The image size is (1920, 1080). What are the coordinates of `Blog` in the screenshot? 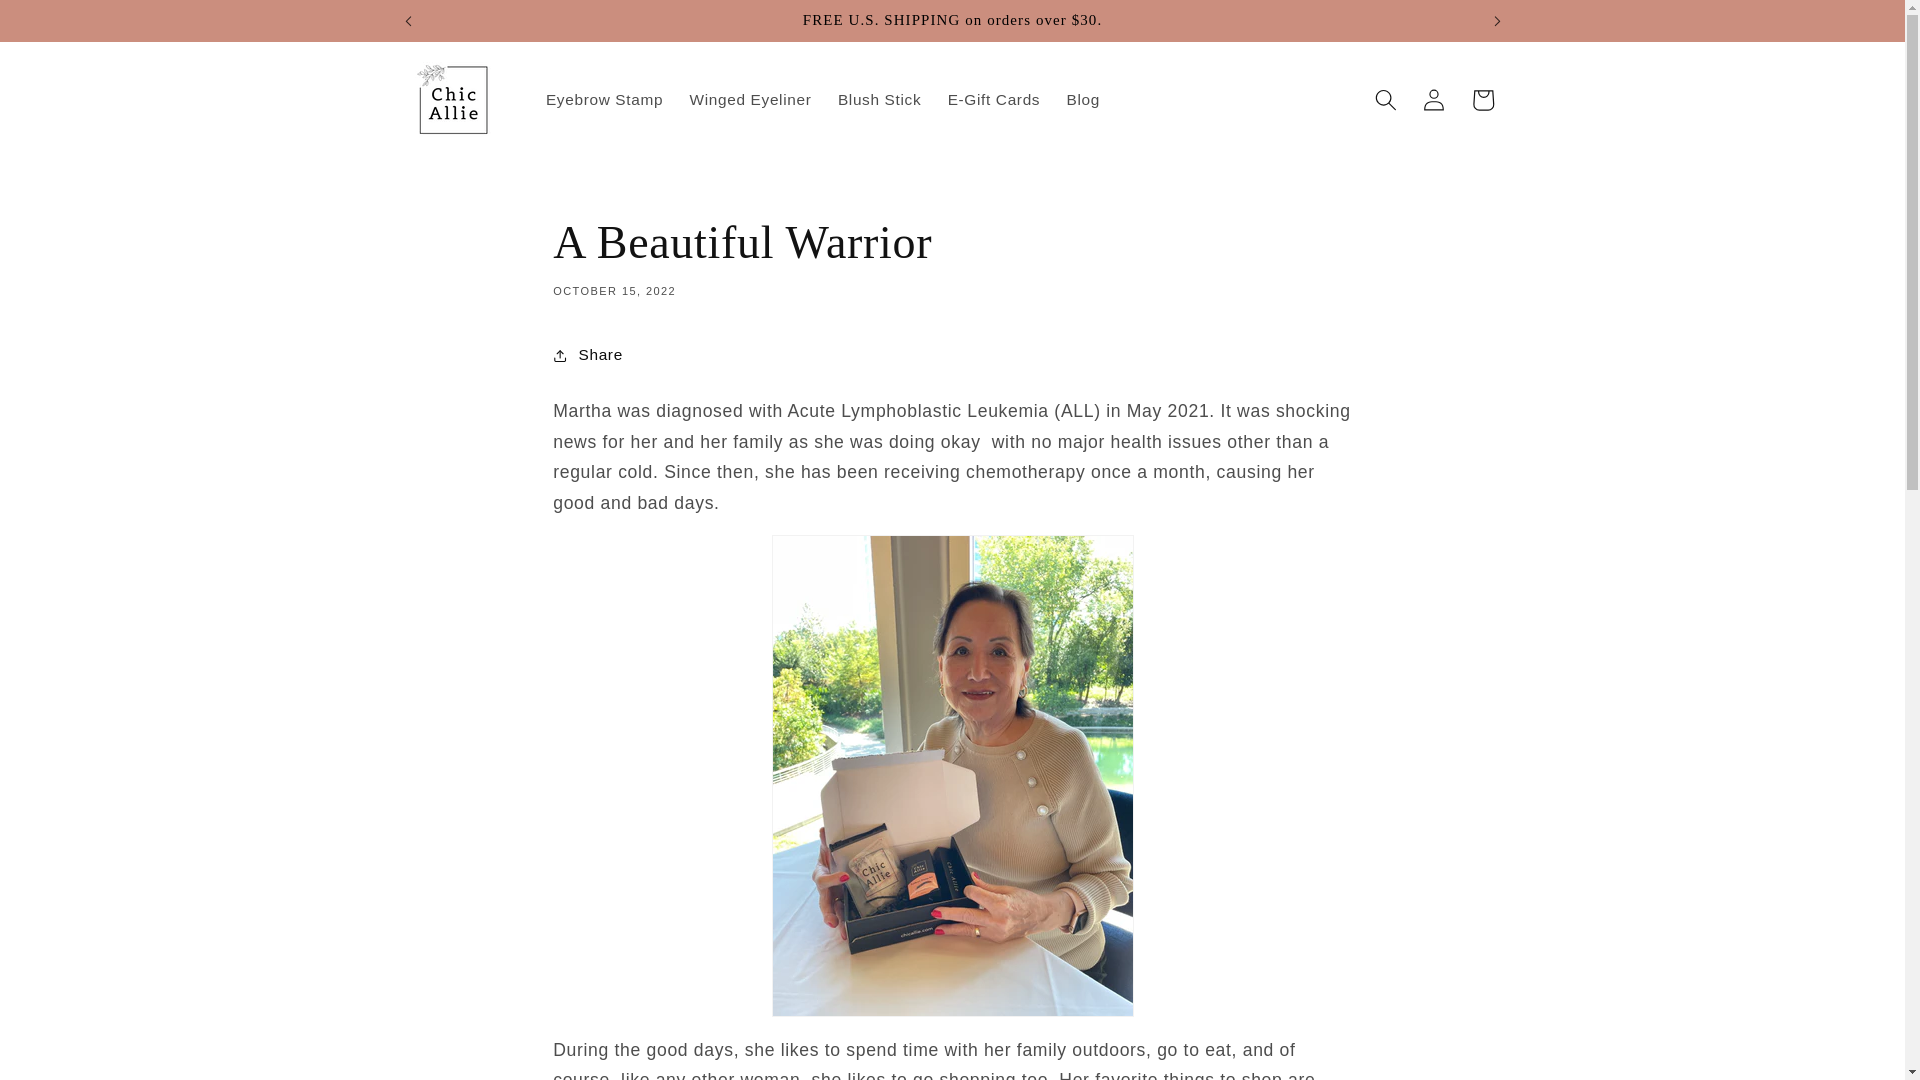 It's located at (1082, 100).